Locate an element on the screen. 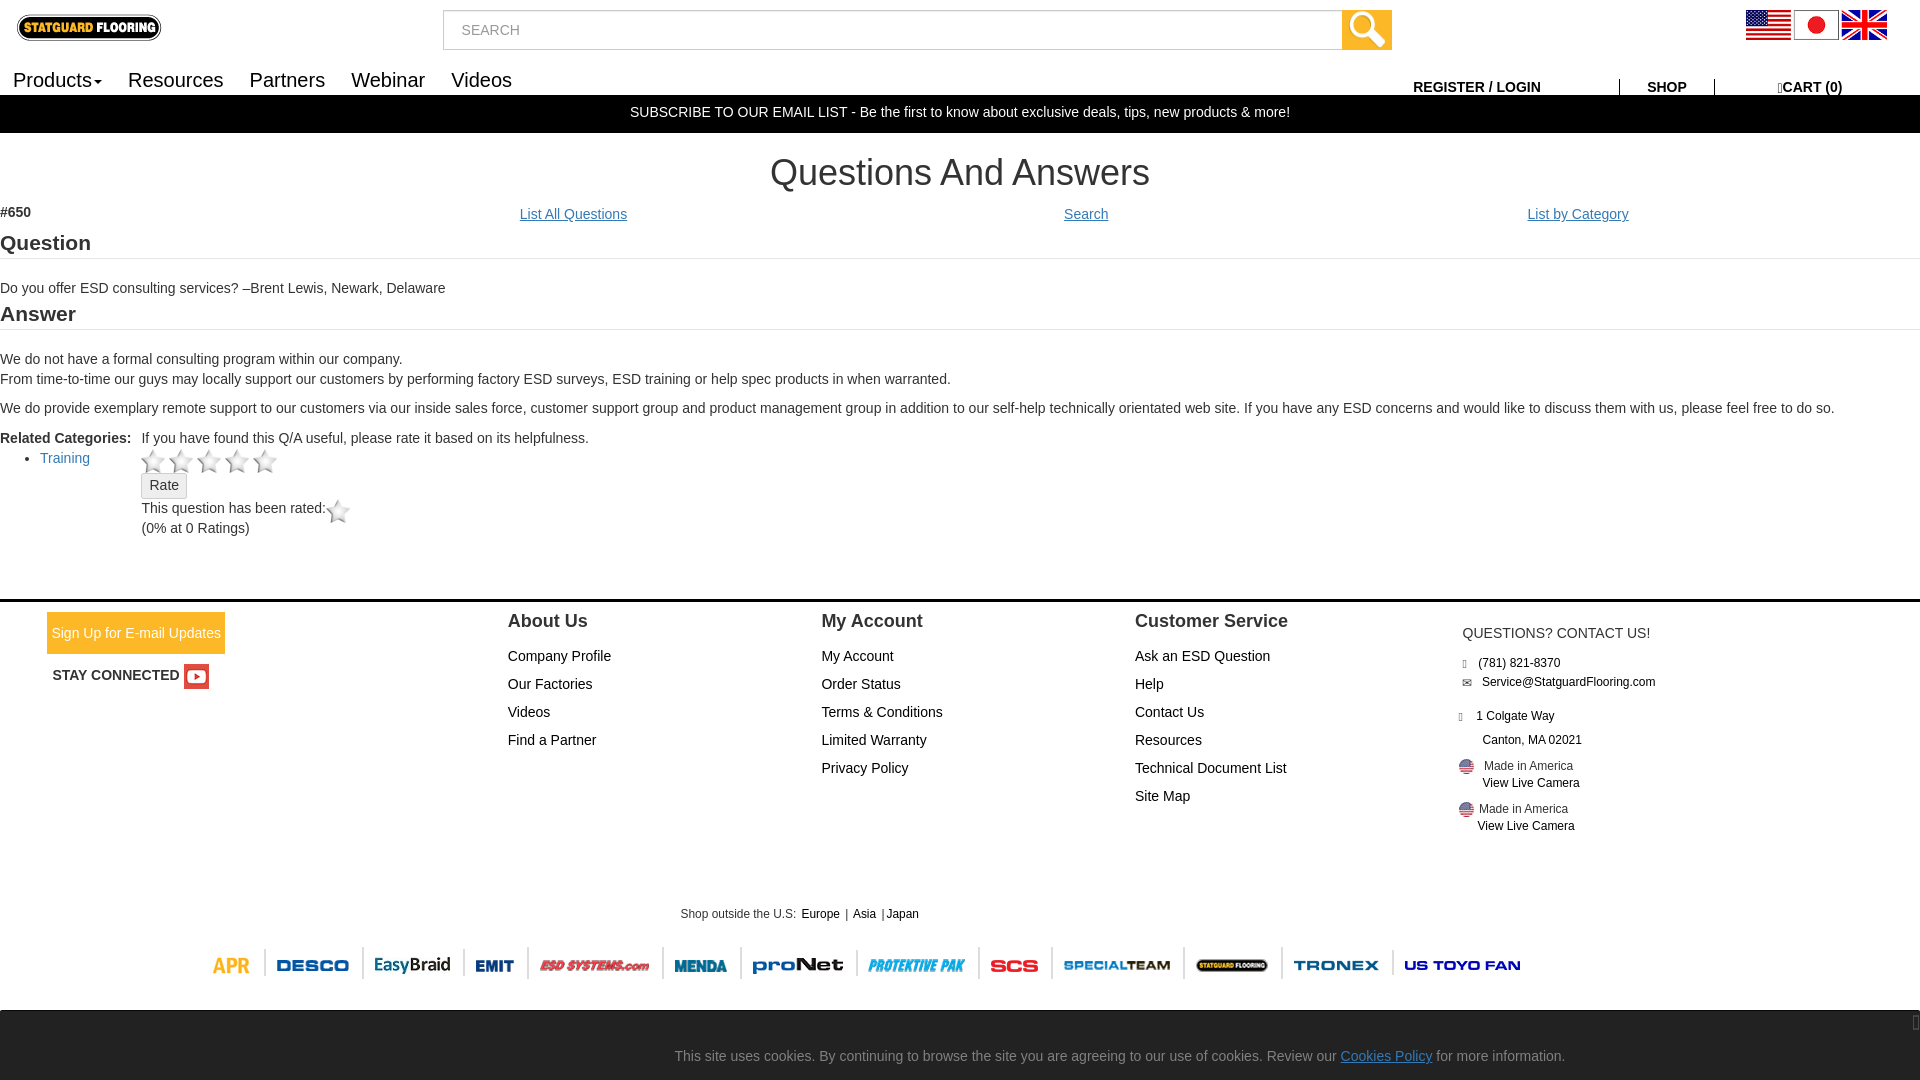 Image resolution: width=1920 pixels, height=1080 pixels. Webinar is located at coordinates (387, 78).